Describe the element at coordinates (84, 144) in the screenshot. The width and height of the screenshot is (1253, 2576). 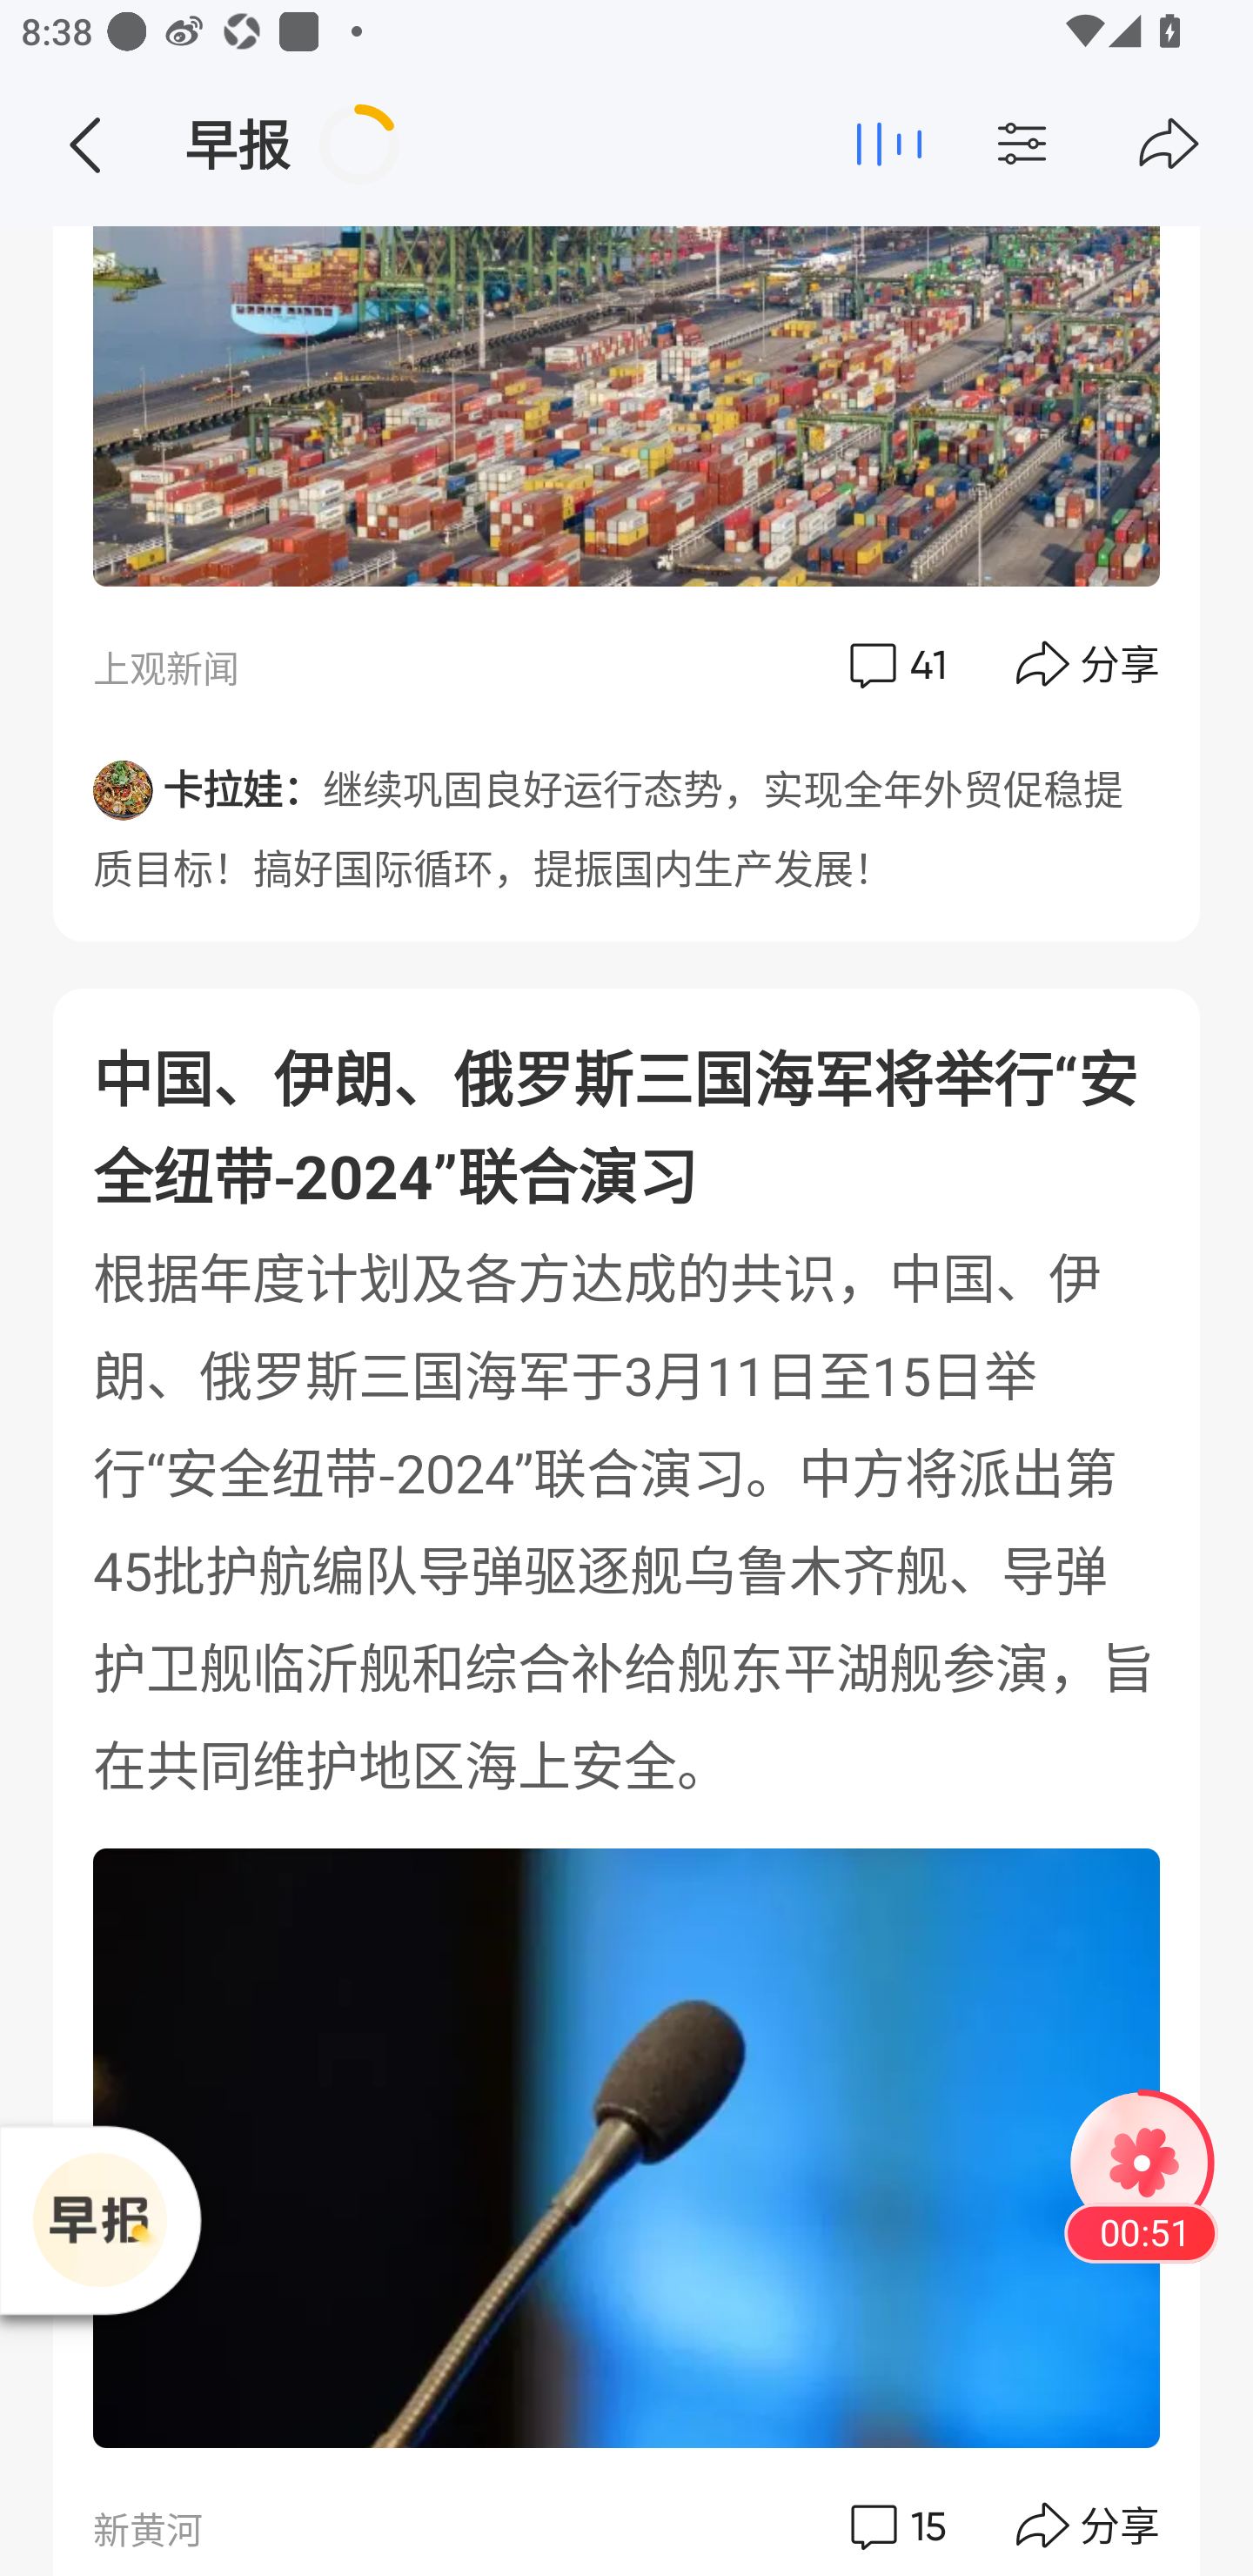
I see `` at that location.